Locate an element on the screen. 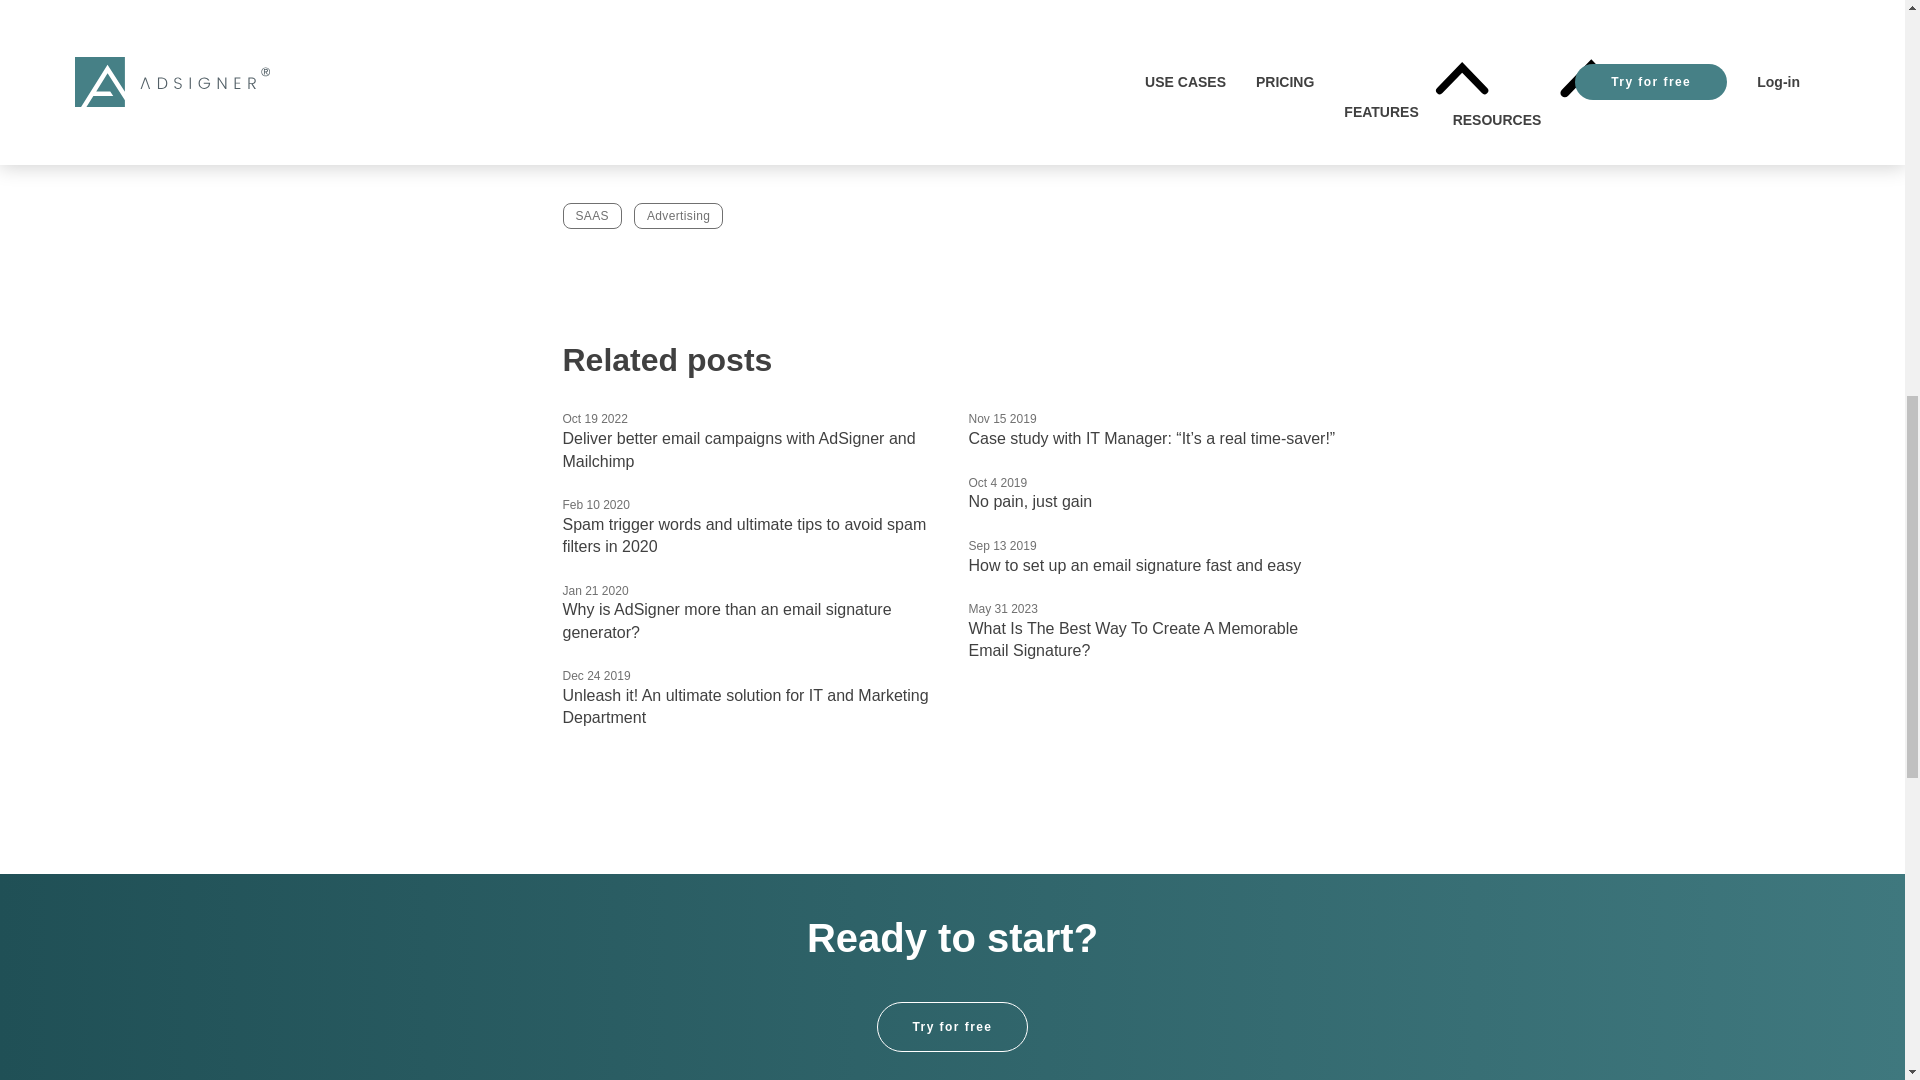  Advertising is located at coordinates (678, 216).